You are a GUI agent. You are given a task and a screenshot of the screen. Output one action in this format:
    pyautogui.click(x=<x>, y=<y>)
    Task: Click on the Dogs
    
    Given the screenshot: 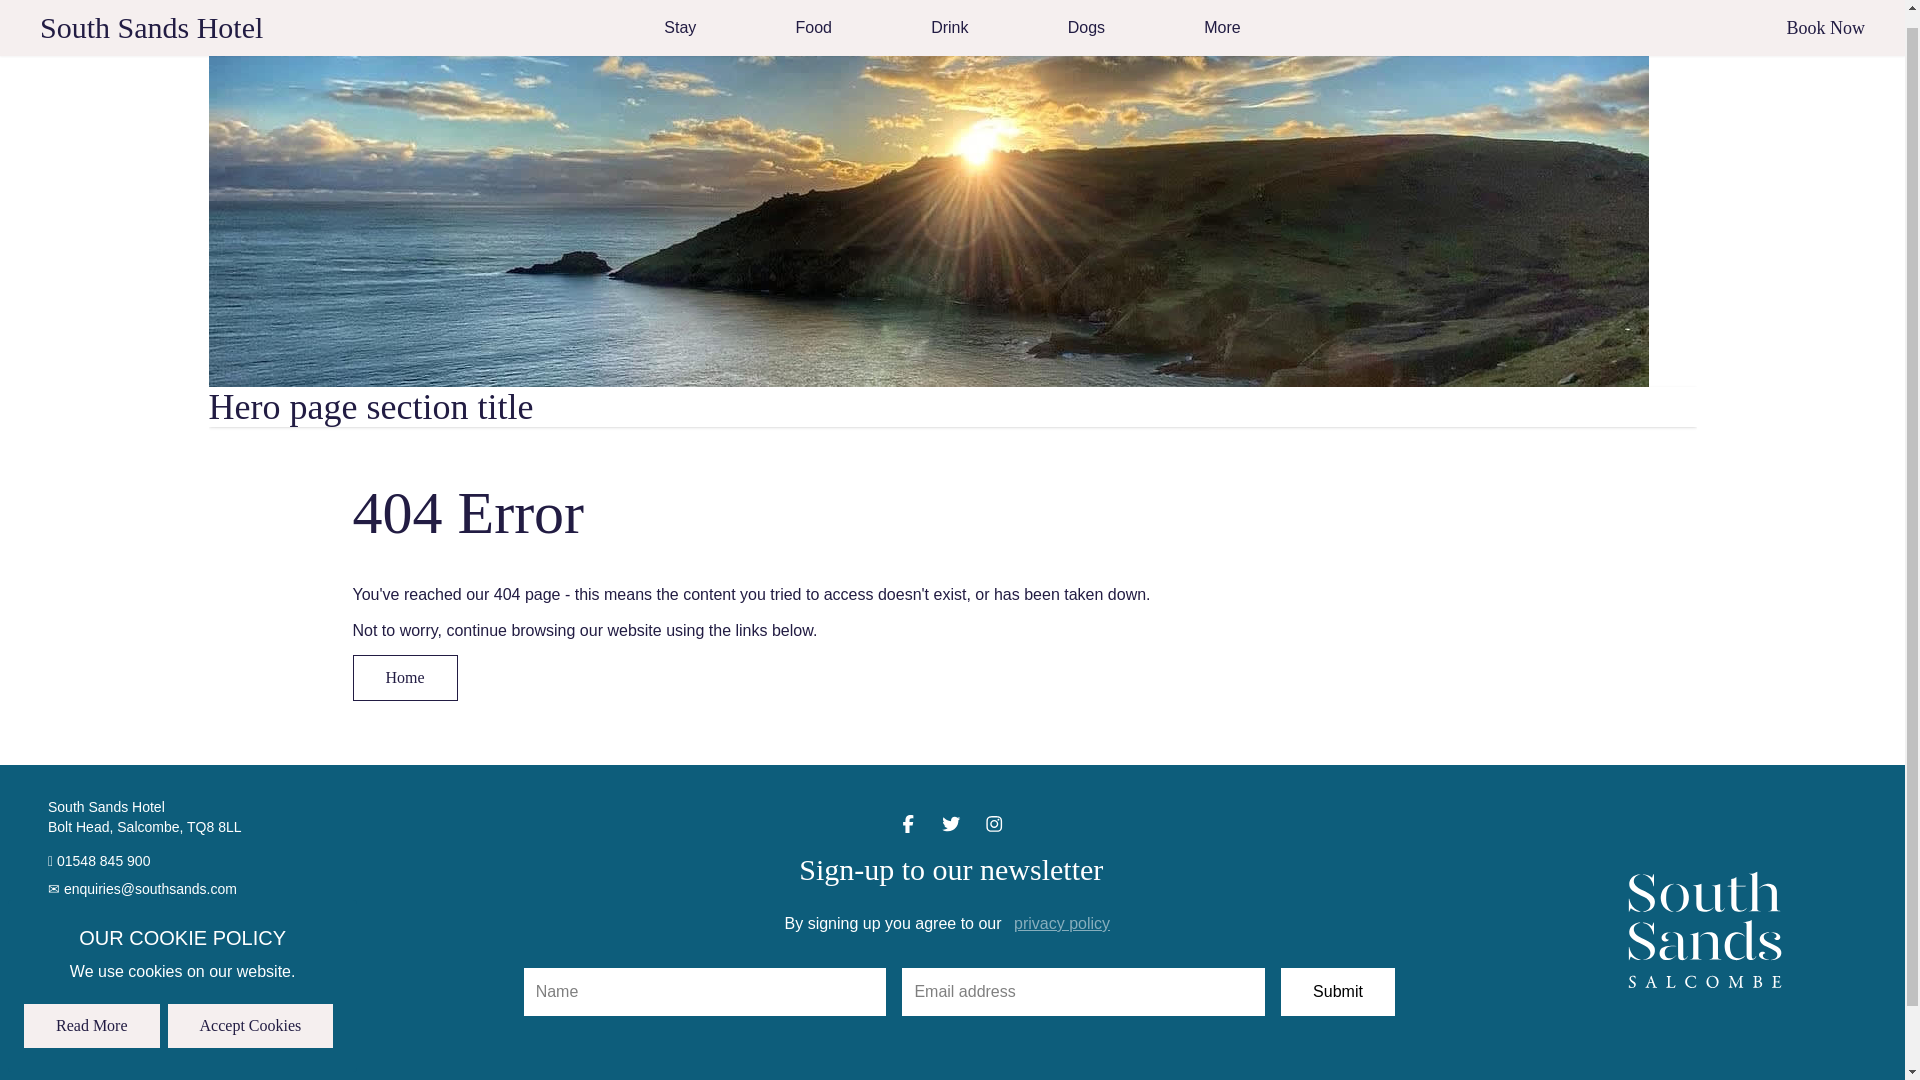 What is the action you would take?
    pyautogui.click(x=1086, y=20)
    